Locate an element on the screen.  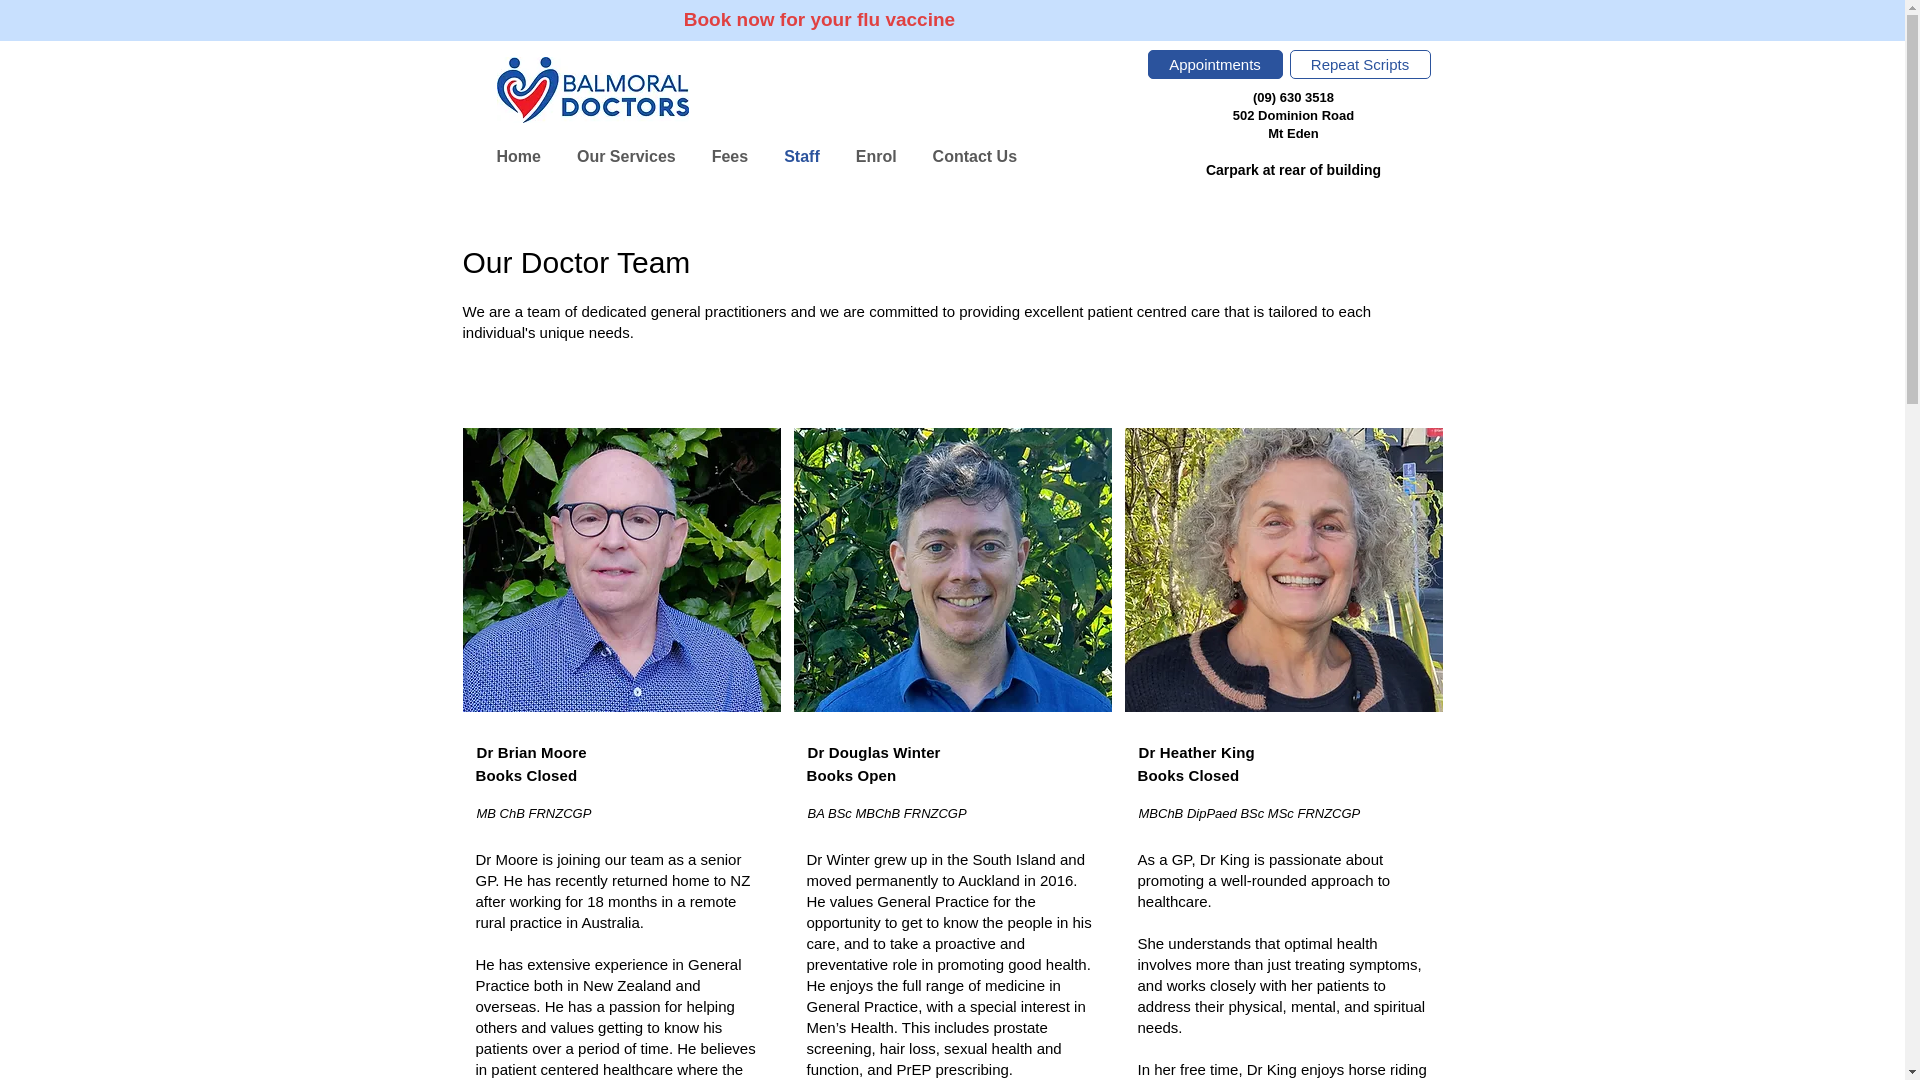
Fees is located at coordinates (730, 157).